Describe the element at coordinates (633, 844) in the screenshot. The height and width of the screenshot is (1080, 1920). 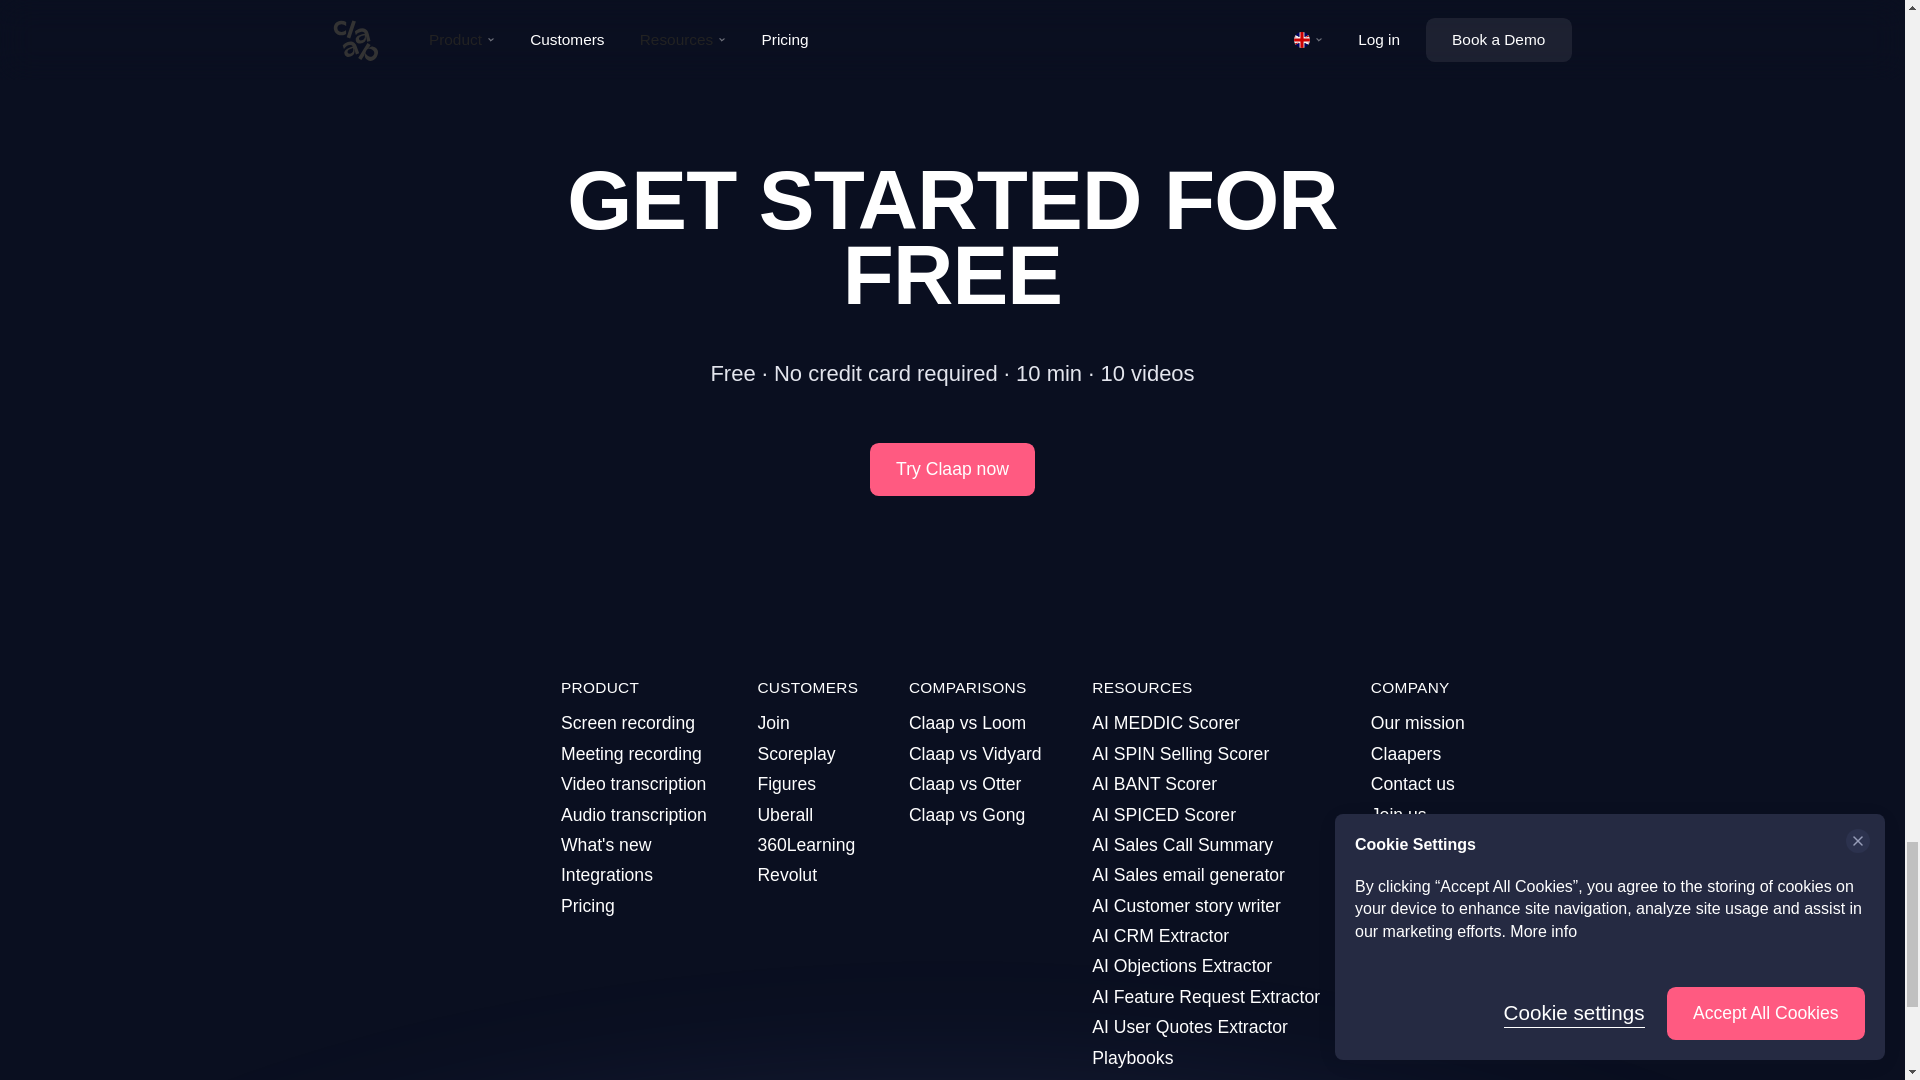
I see `What's new` at that location.